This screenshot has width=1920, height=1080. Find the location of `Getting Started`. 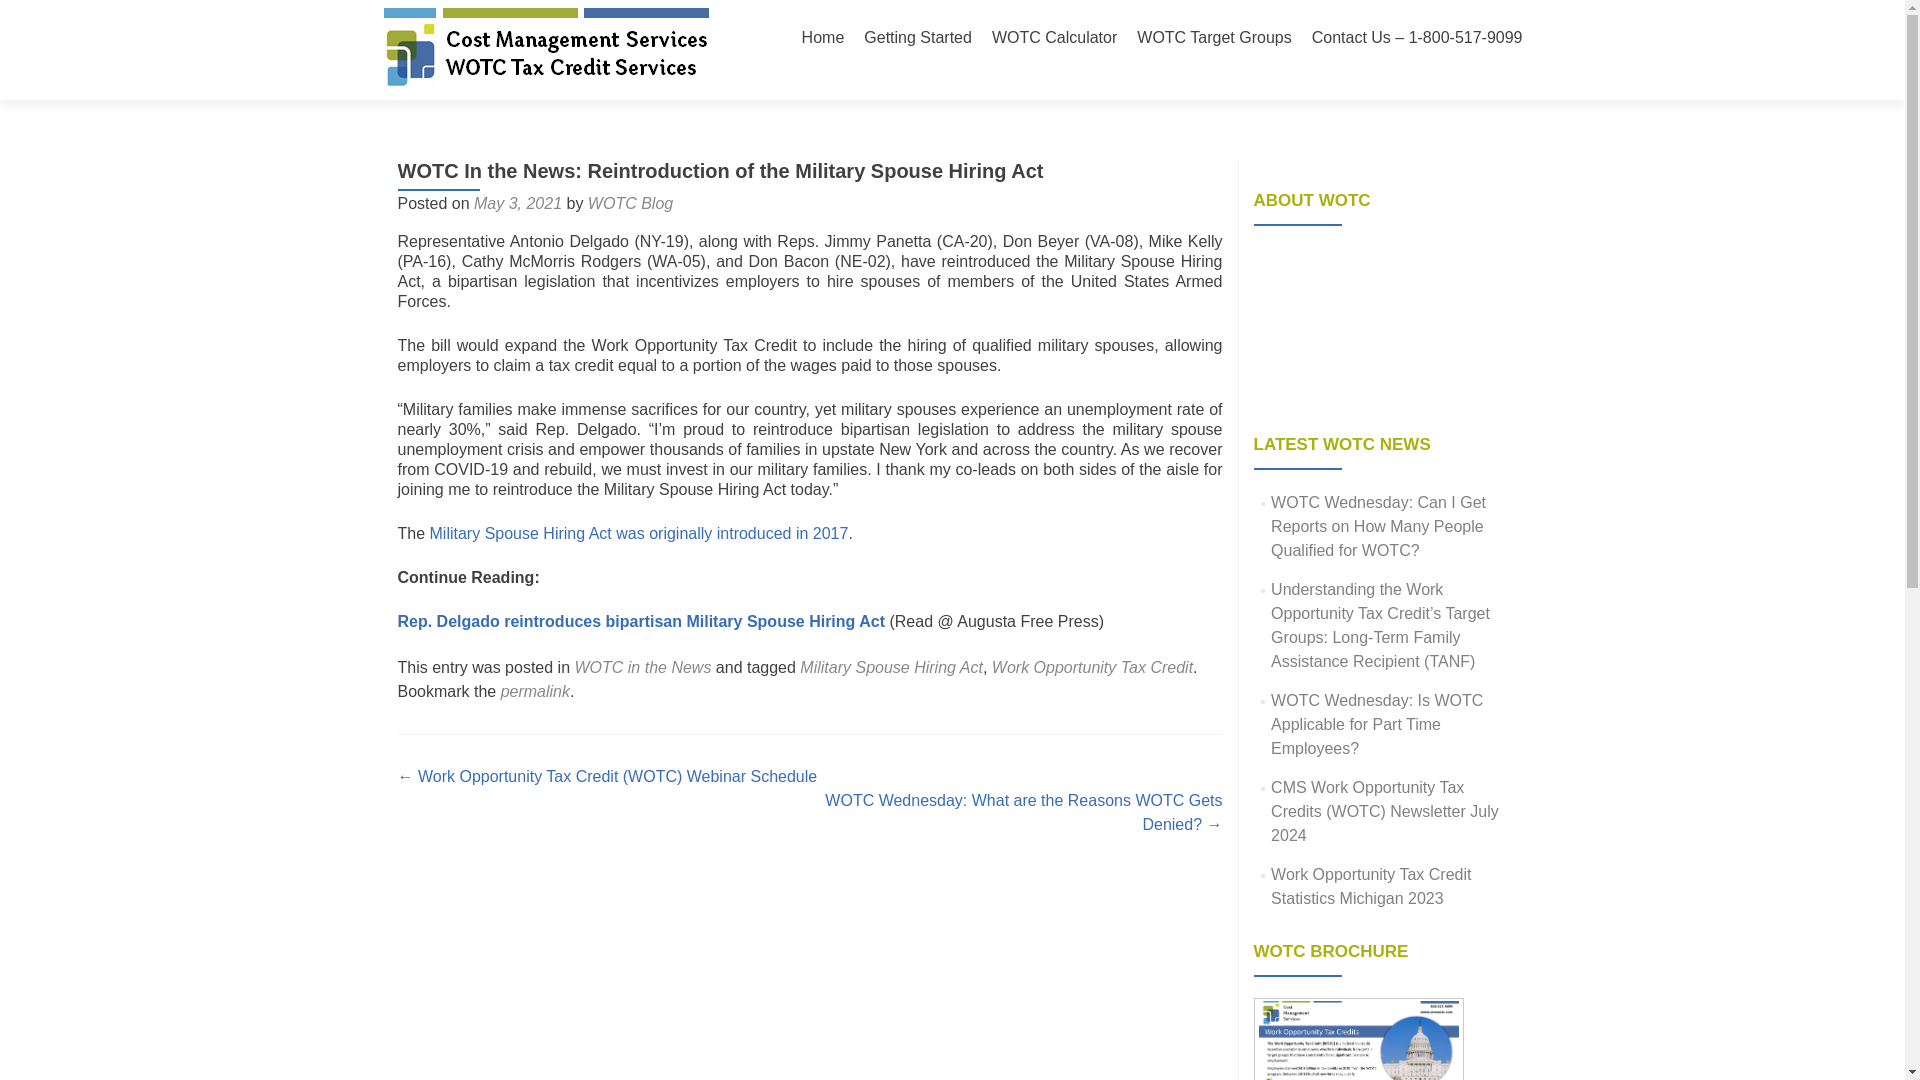

Getting Started is located at coordinates (918, 38).